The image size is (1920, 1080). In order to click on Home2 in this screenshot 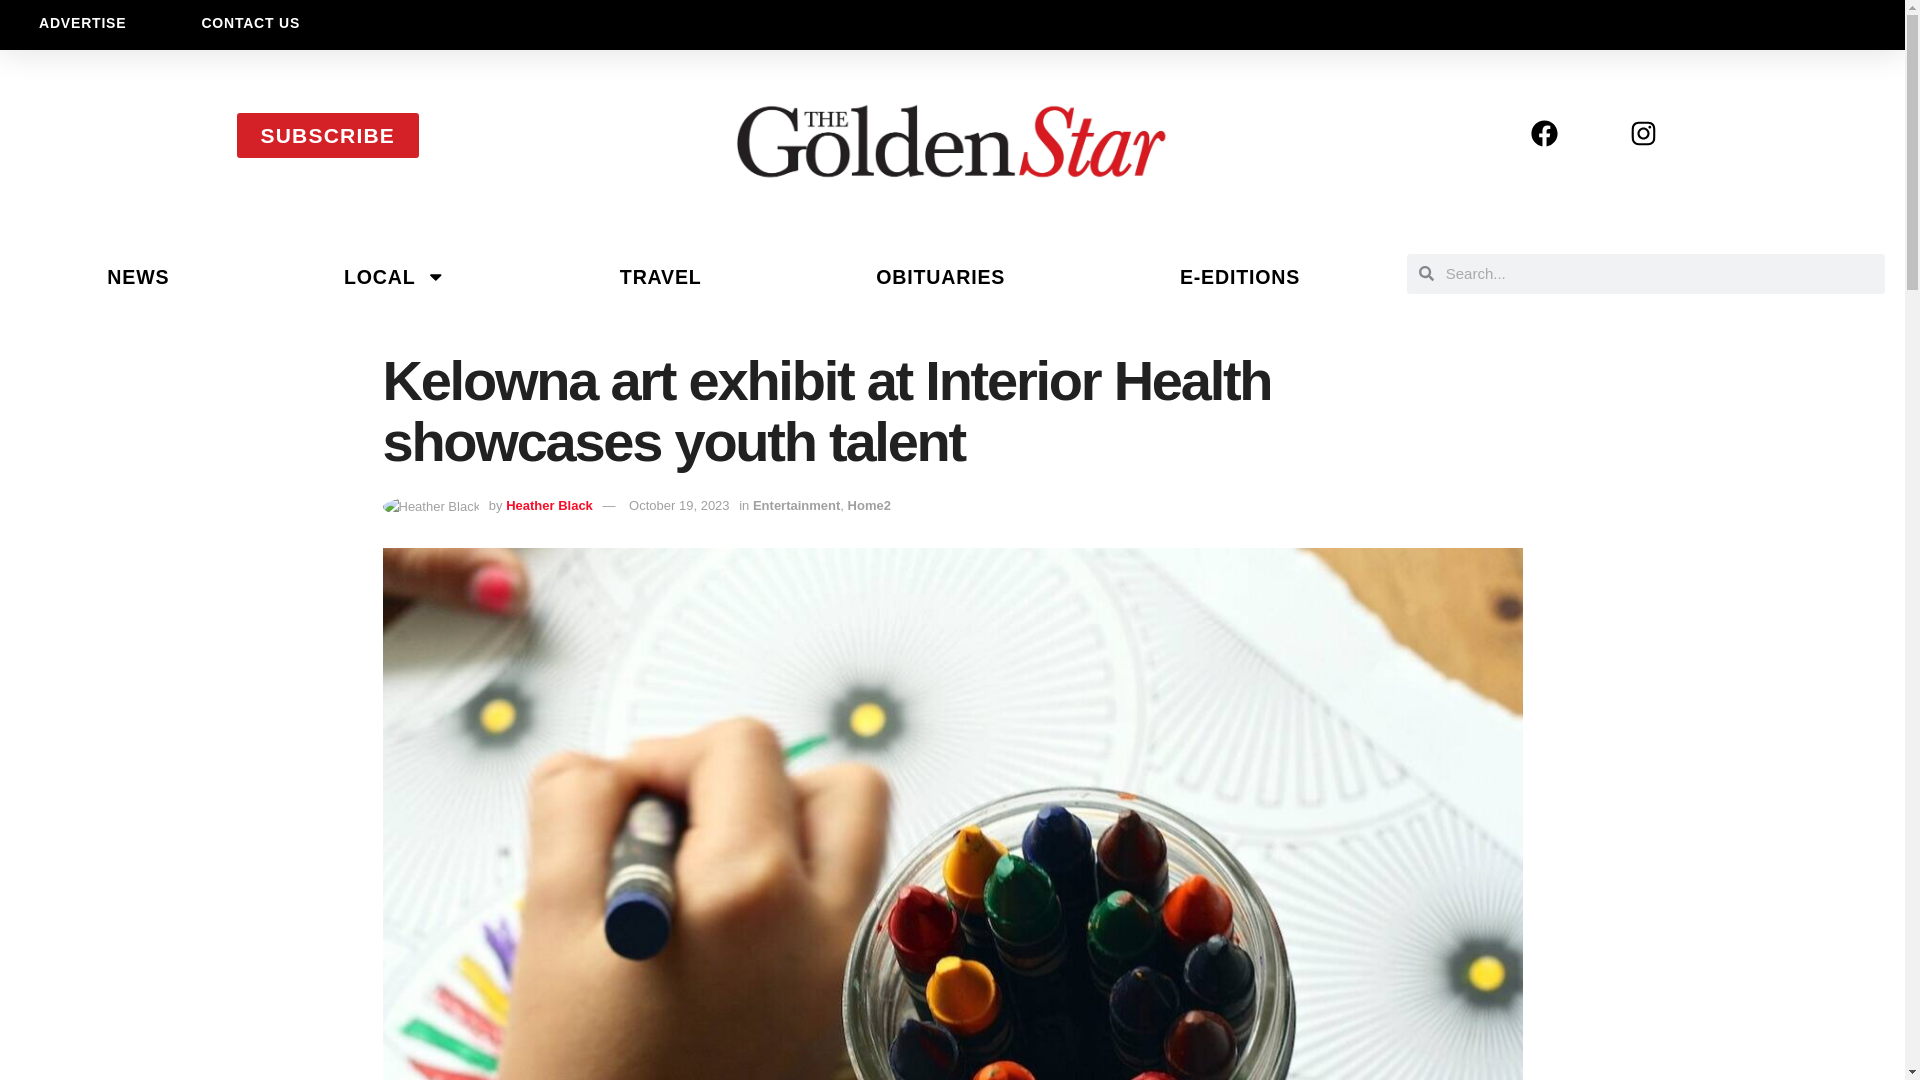, I will do `click(869, 505)`.